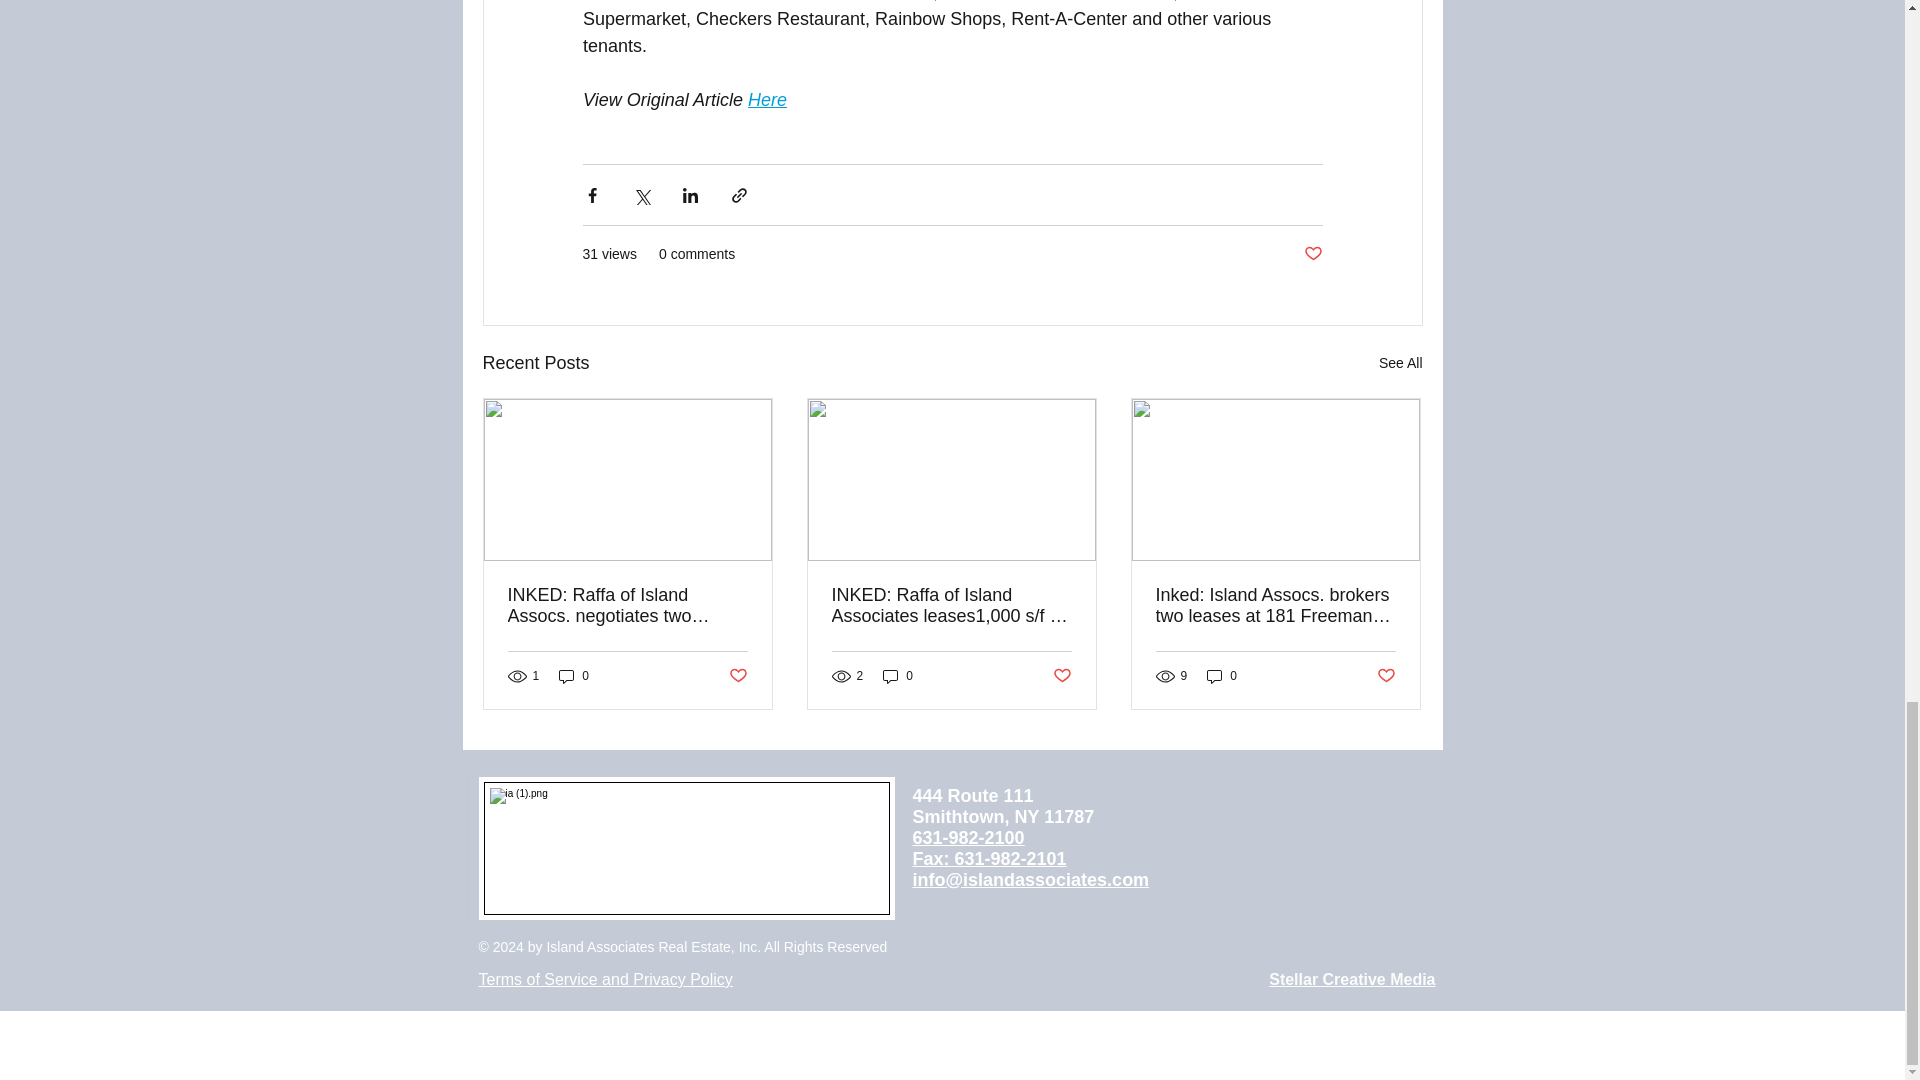  Describe the element at coordinates (1062, 675) in the screenshot. I see `Post not marked as liked` at that location.